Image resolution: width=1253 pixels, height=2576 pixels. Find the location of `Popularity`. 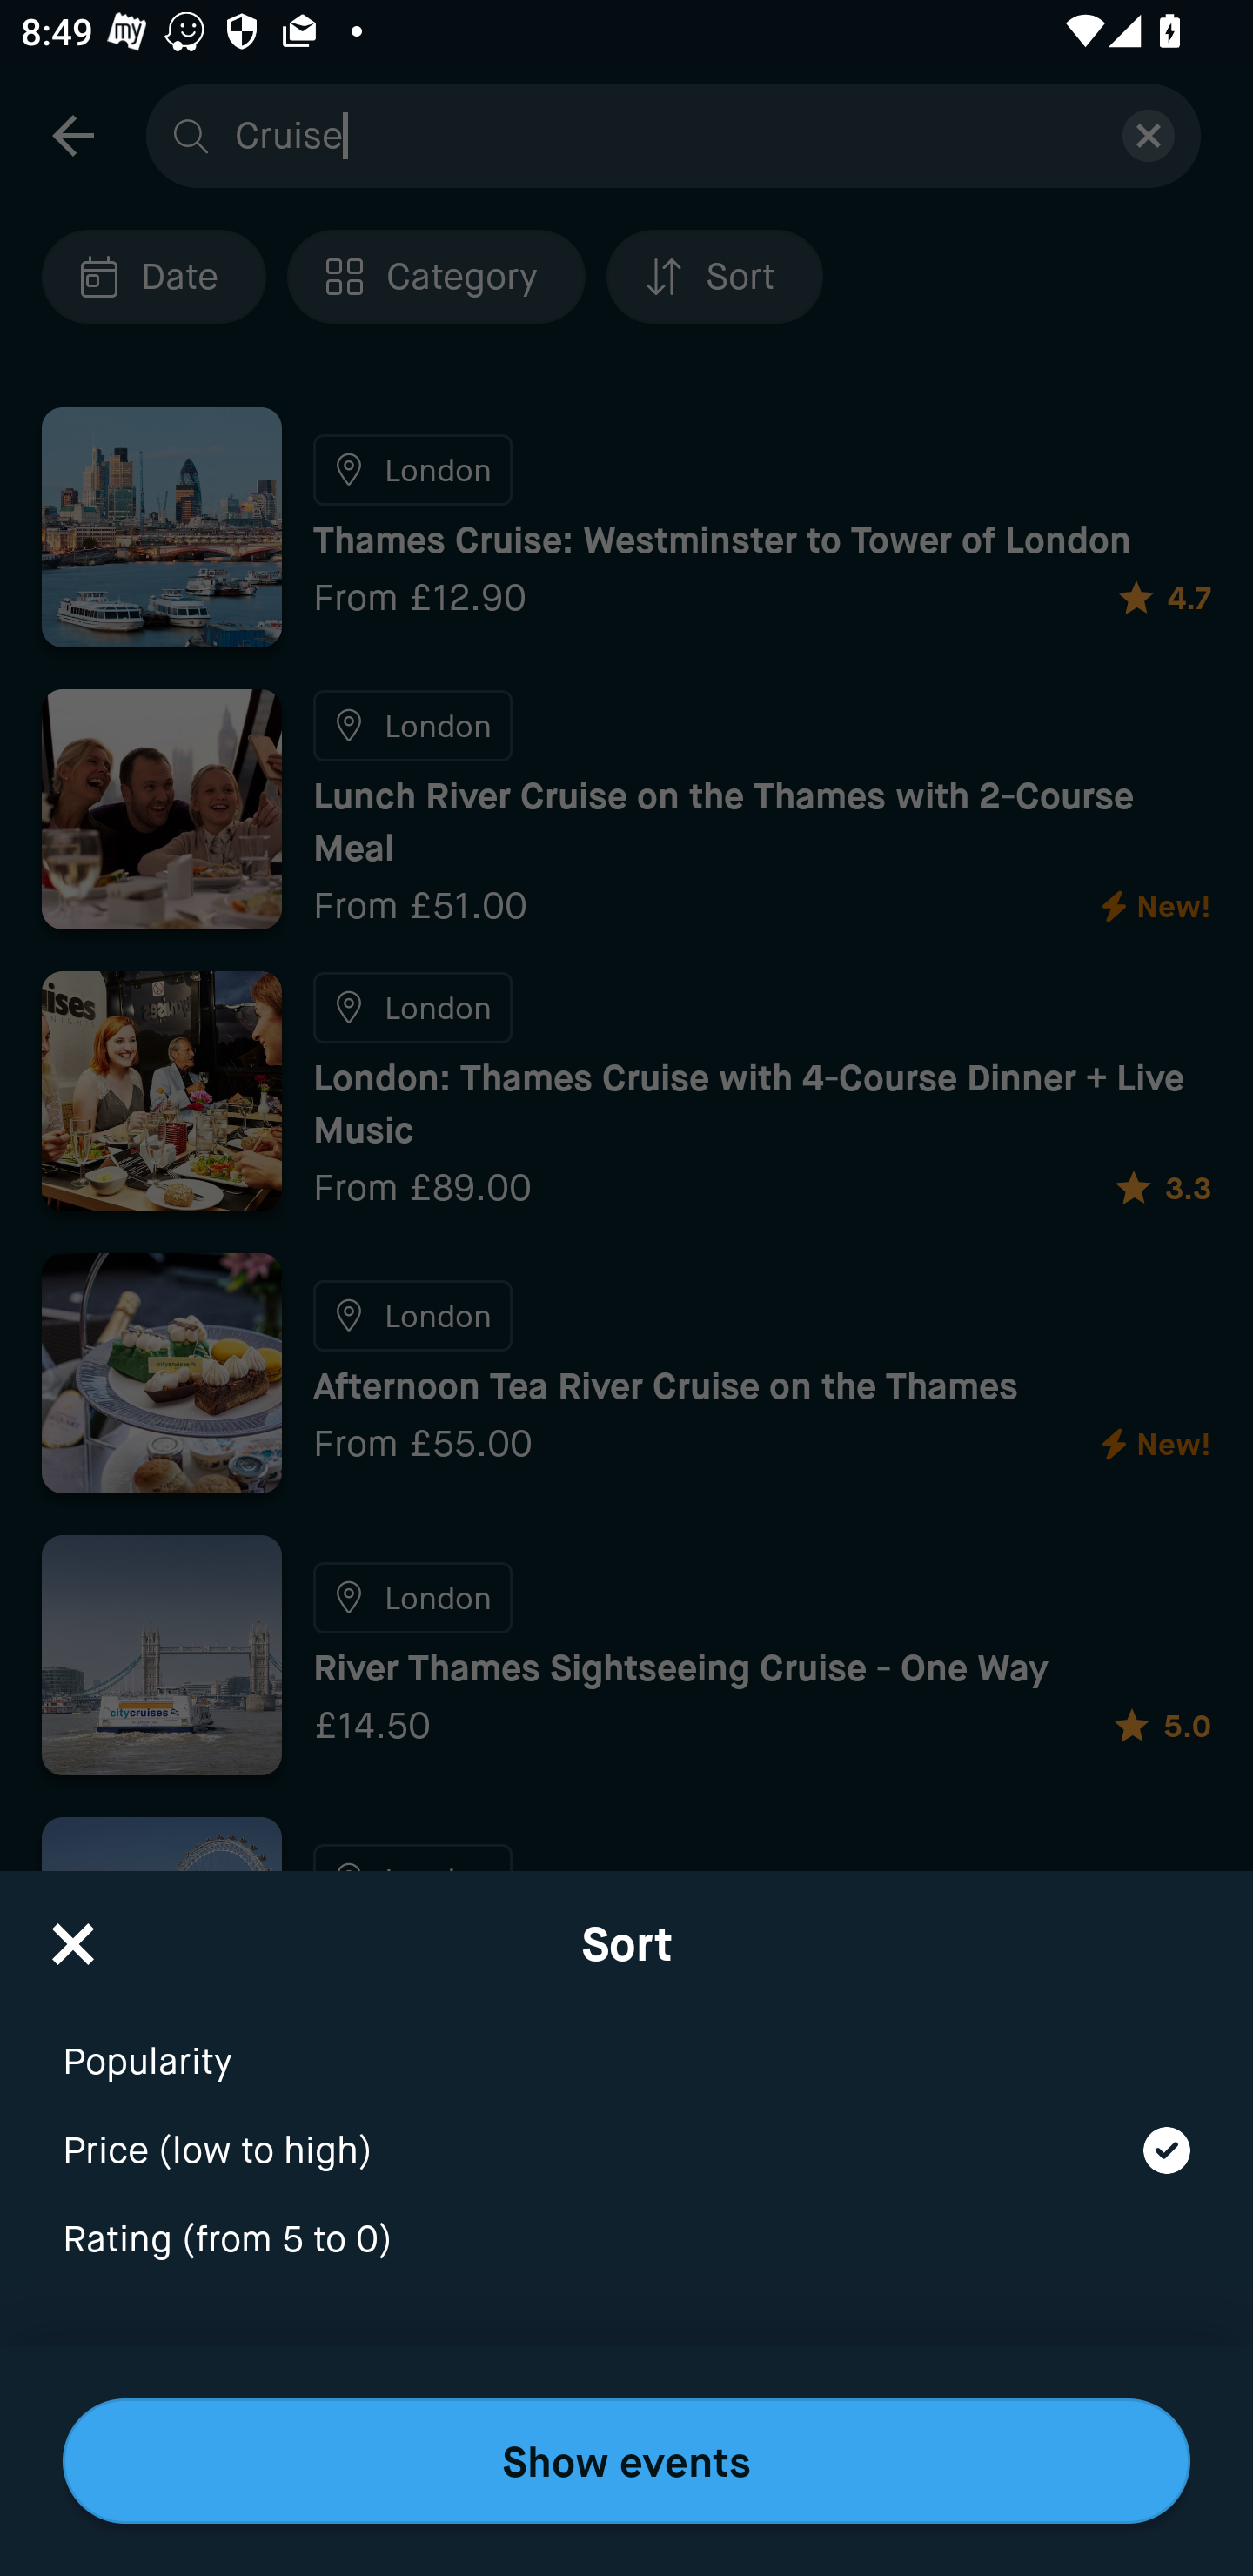

Popularity is located at coordinates (626, 2042).